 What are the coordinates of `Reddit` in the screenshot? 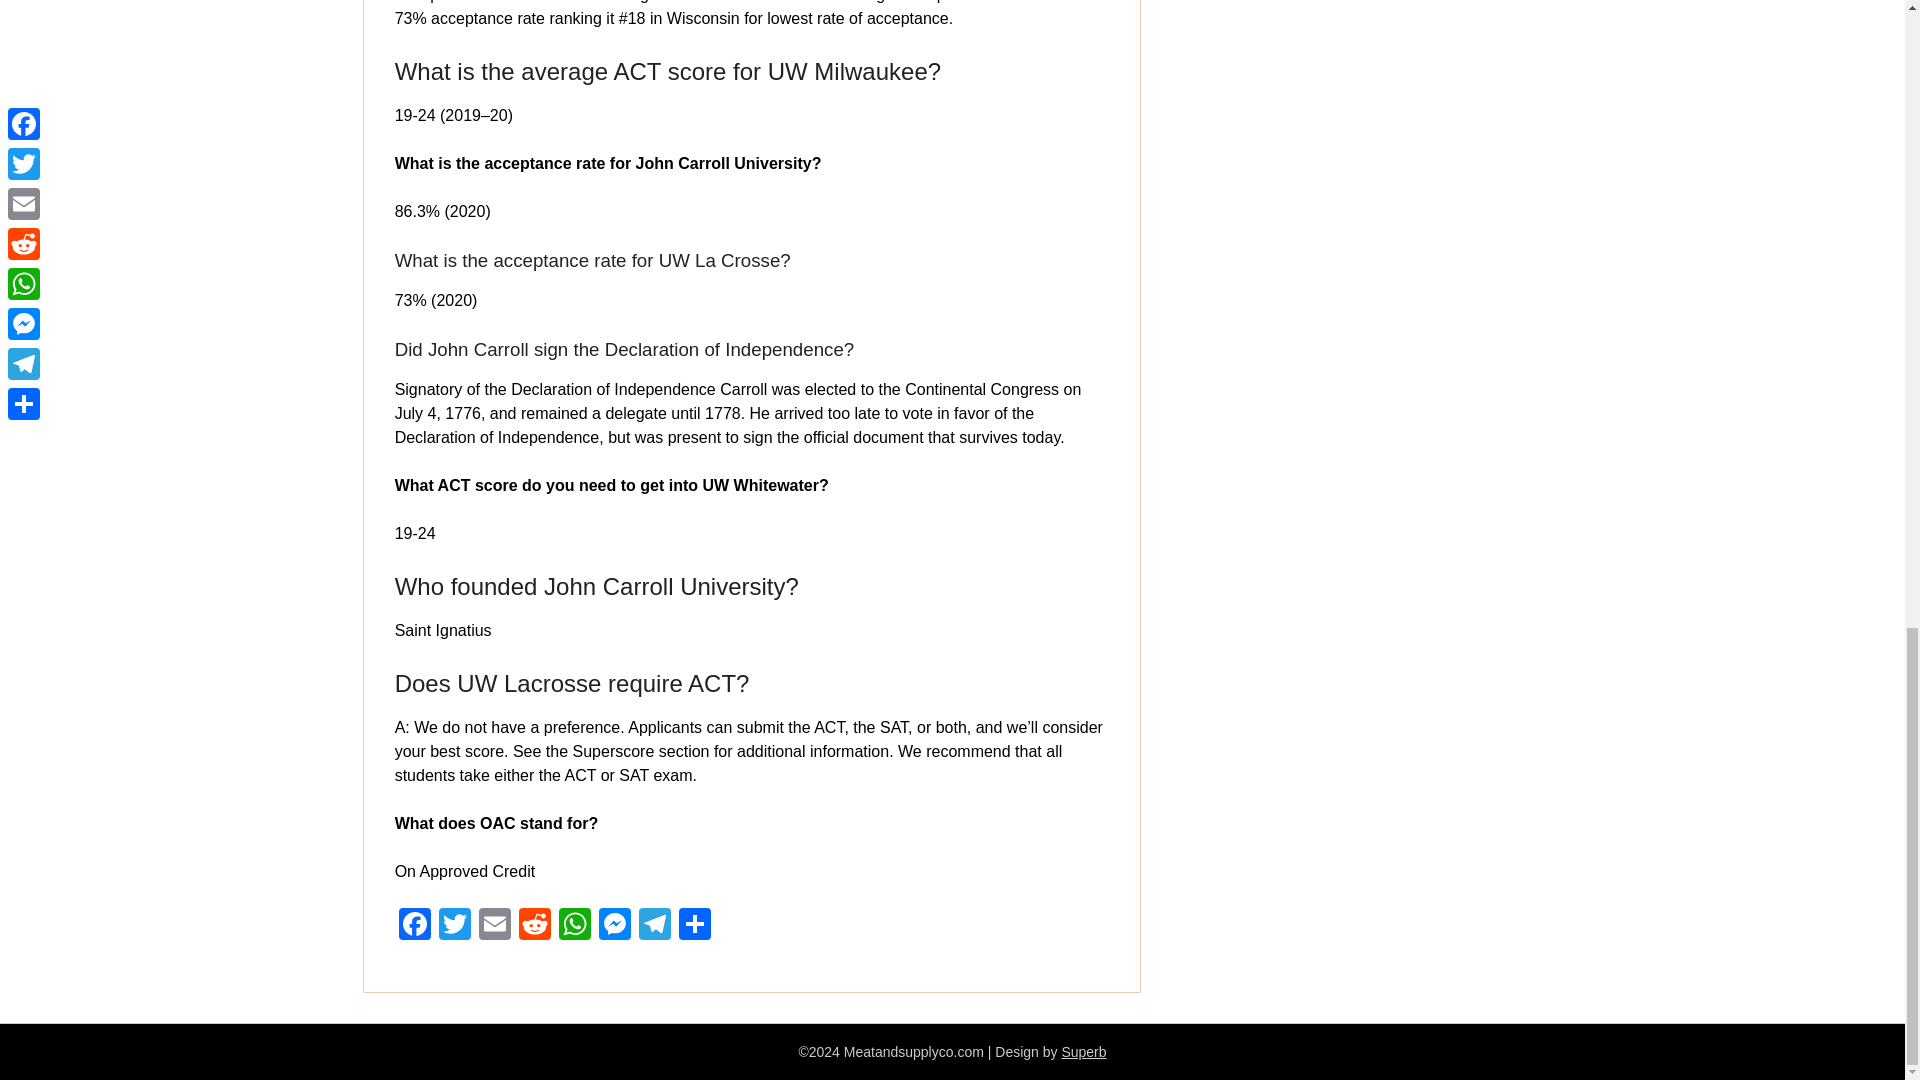 It's located at (534, 926).